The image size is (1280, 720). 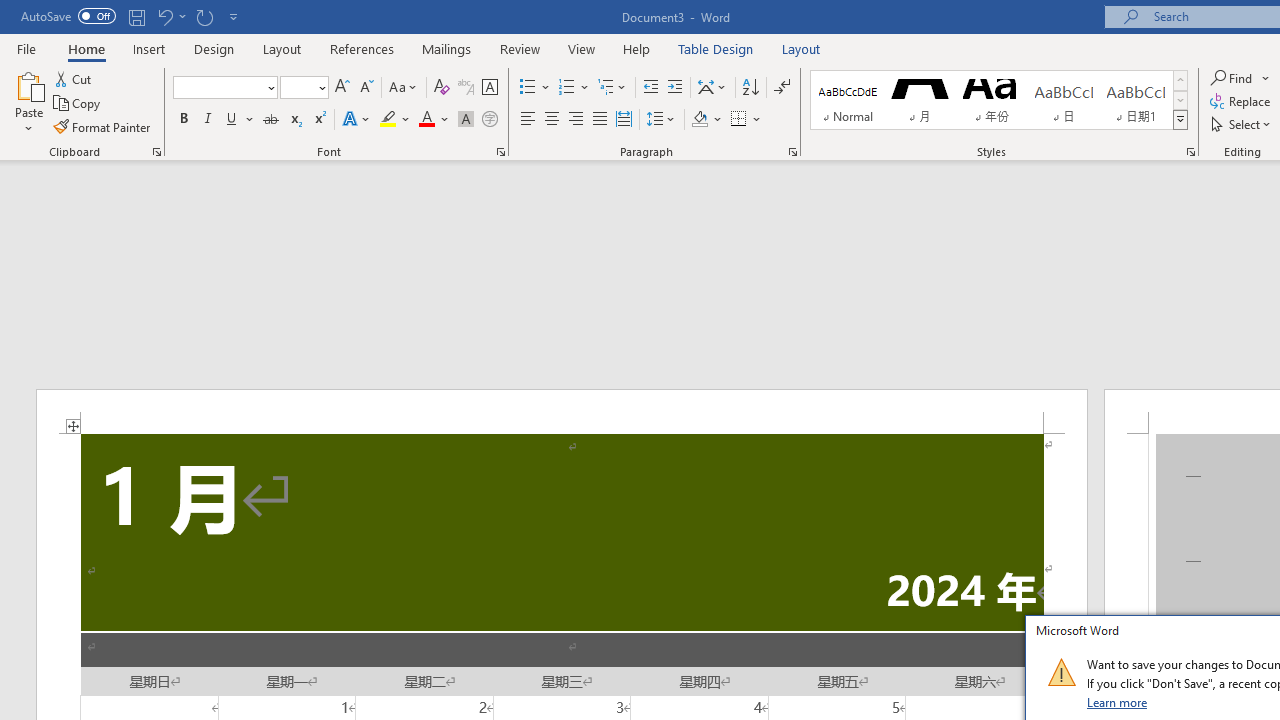 I want to click on Superscript, so click(x=319, y=120).